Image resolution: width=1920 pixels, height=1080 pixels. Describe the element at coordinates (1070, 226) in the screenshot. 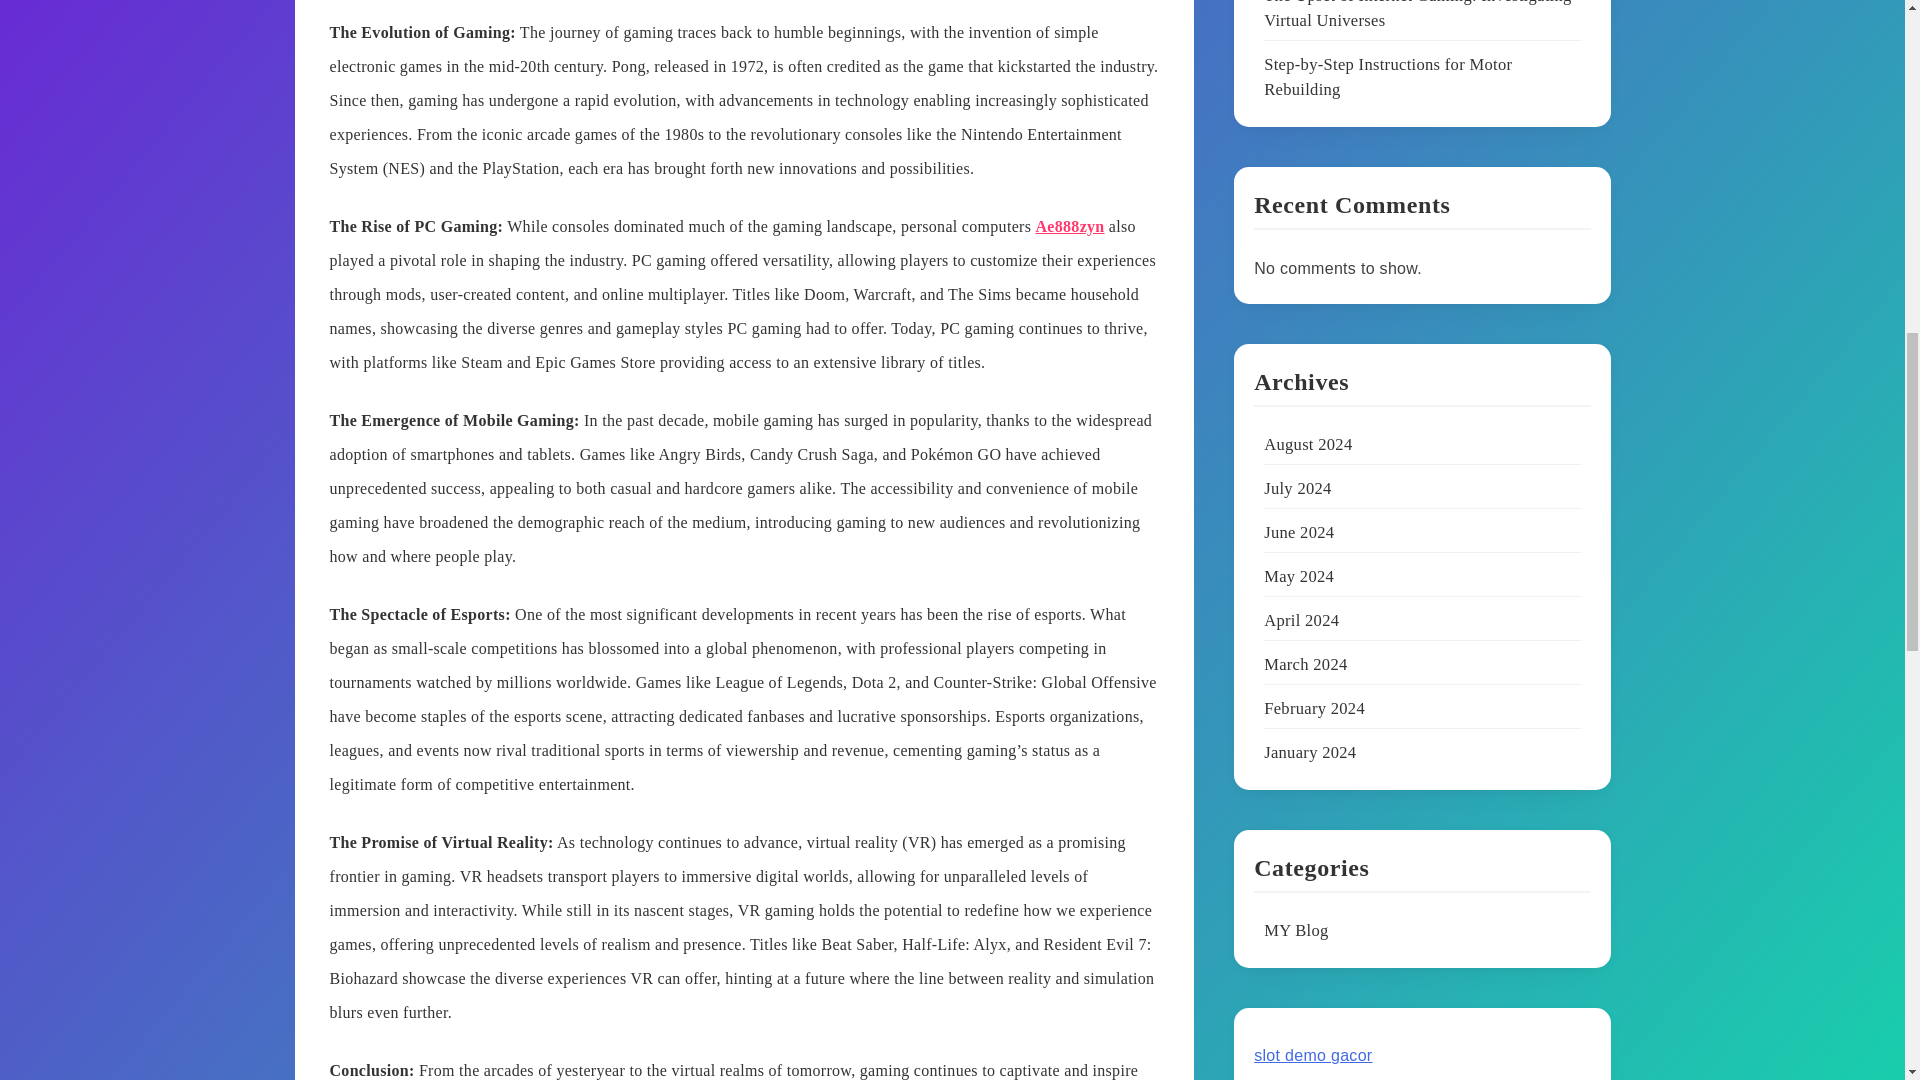

I see `Ae888zyn` at that location.